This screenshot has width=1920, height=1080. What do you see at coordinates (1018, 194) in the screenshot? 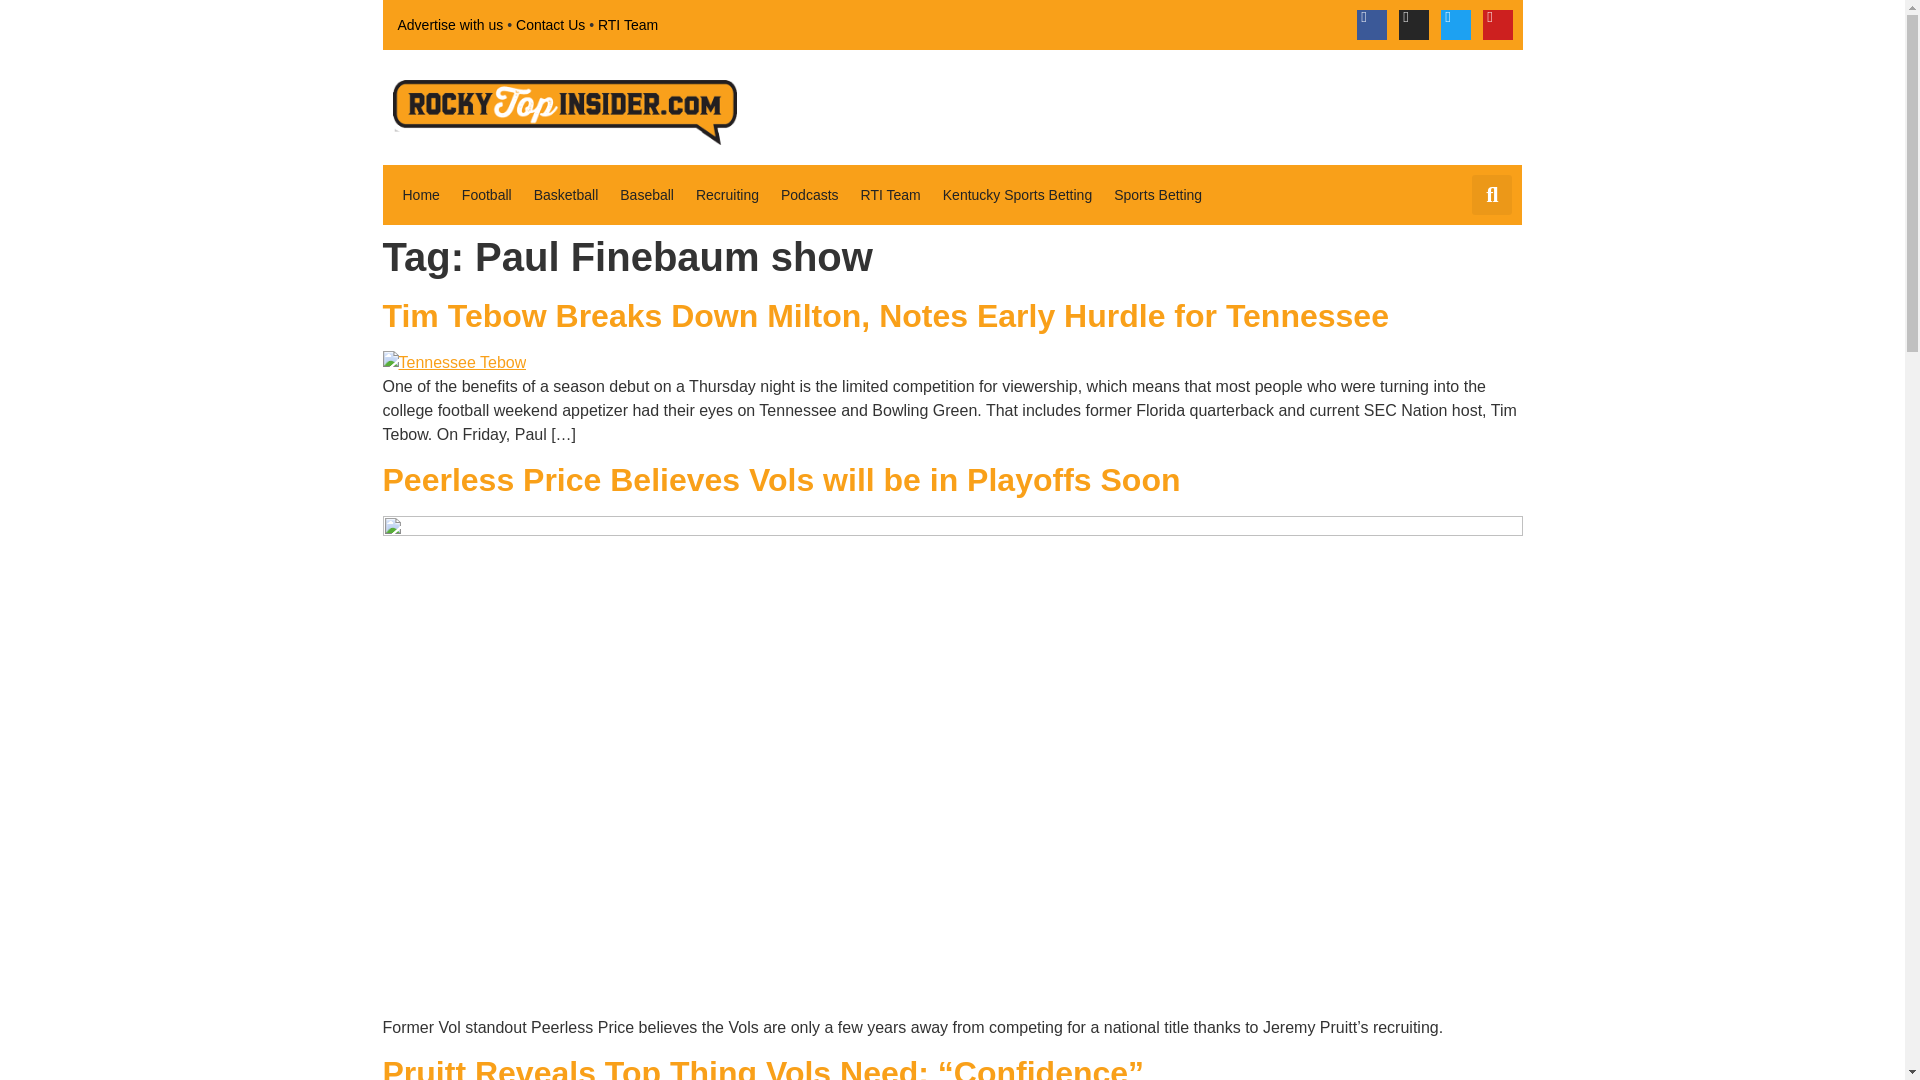
I see `Kentucky Sports Betting` at bounding box center [1018, 194].